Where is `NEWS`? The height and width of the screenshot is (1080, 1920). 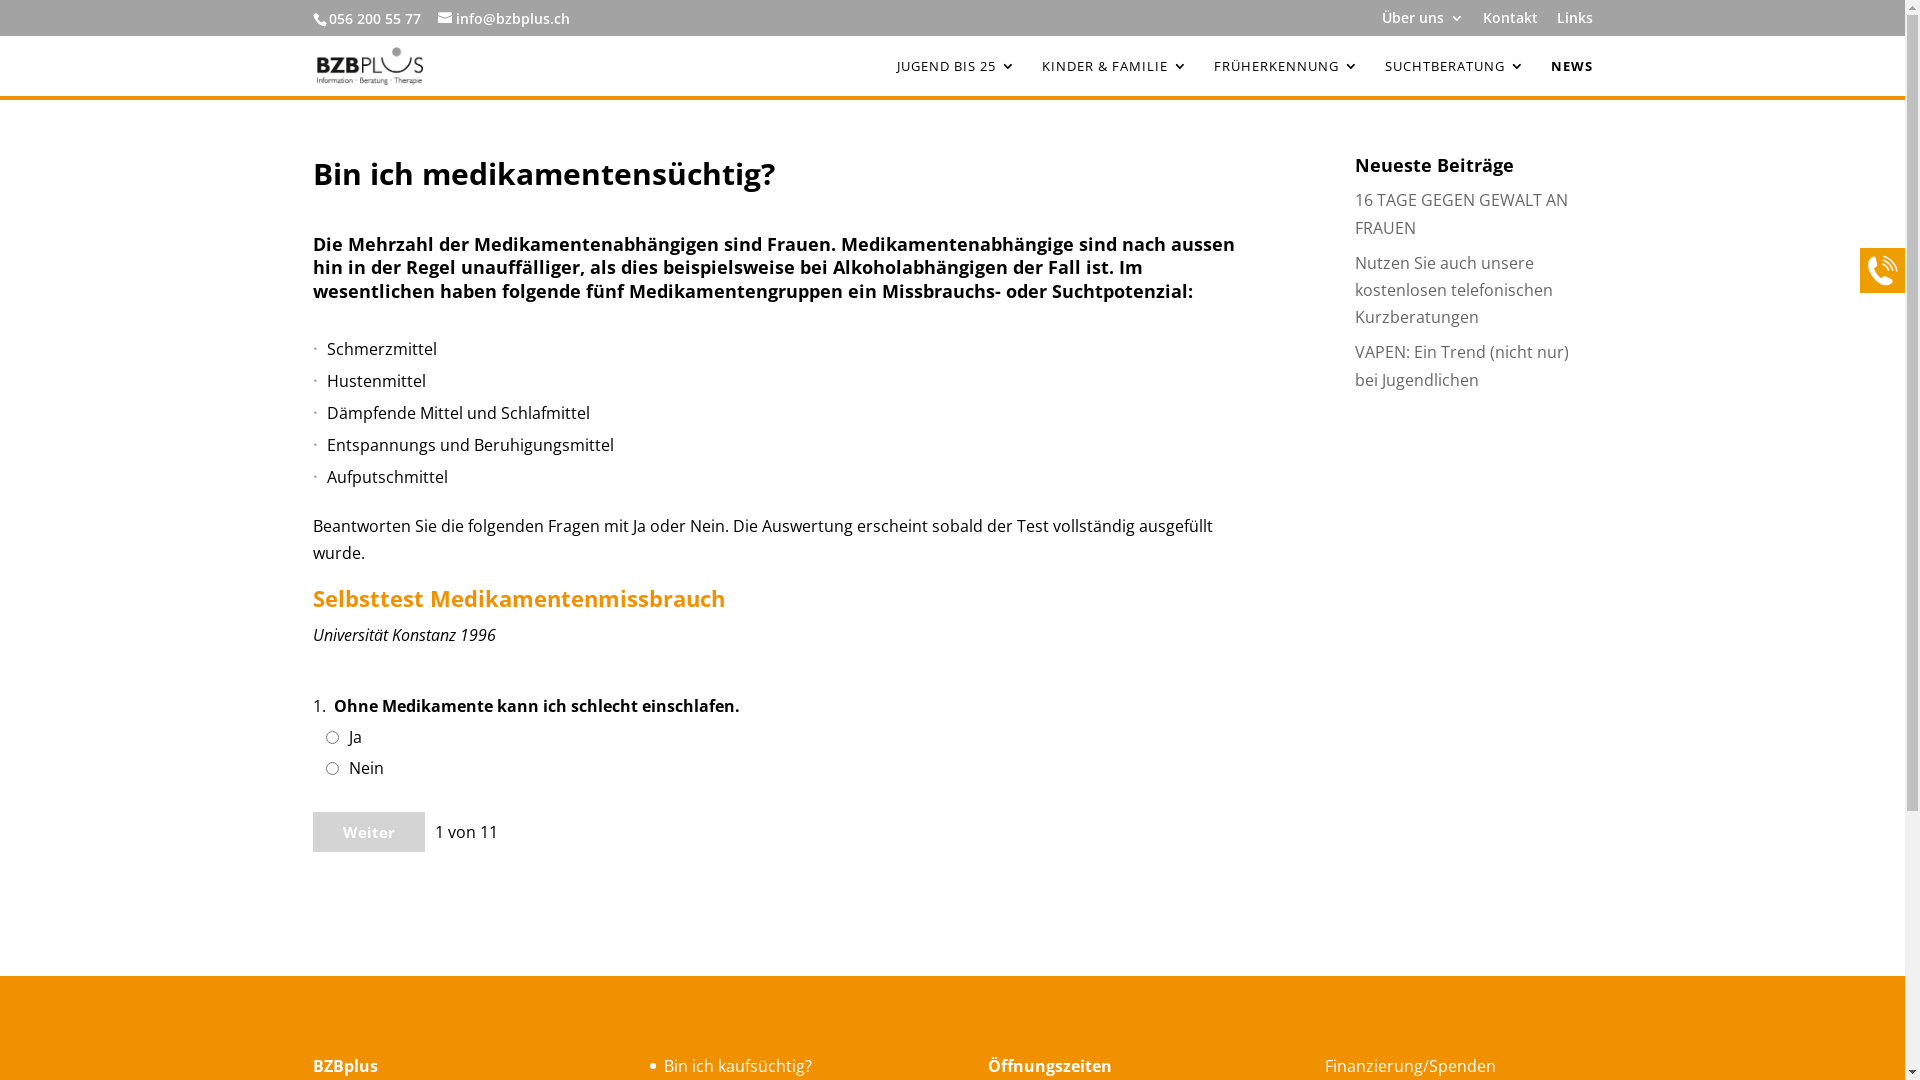 NEWS is located at coordinates (1571, 78).